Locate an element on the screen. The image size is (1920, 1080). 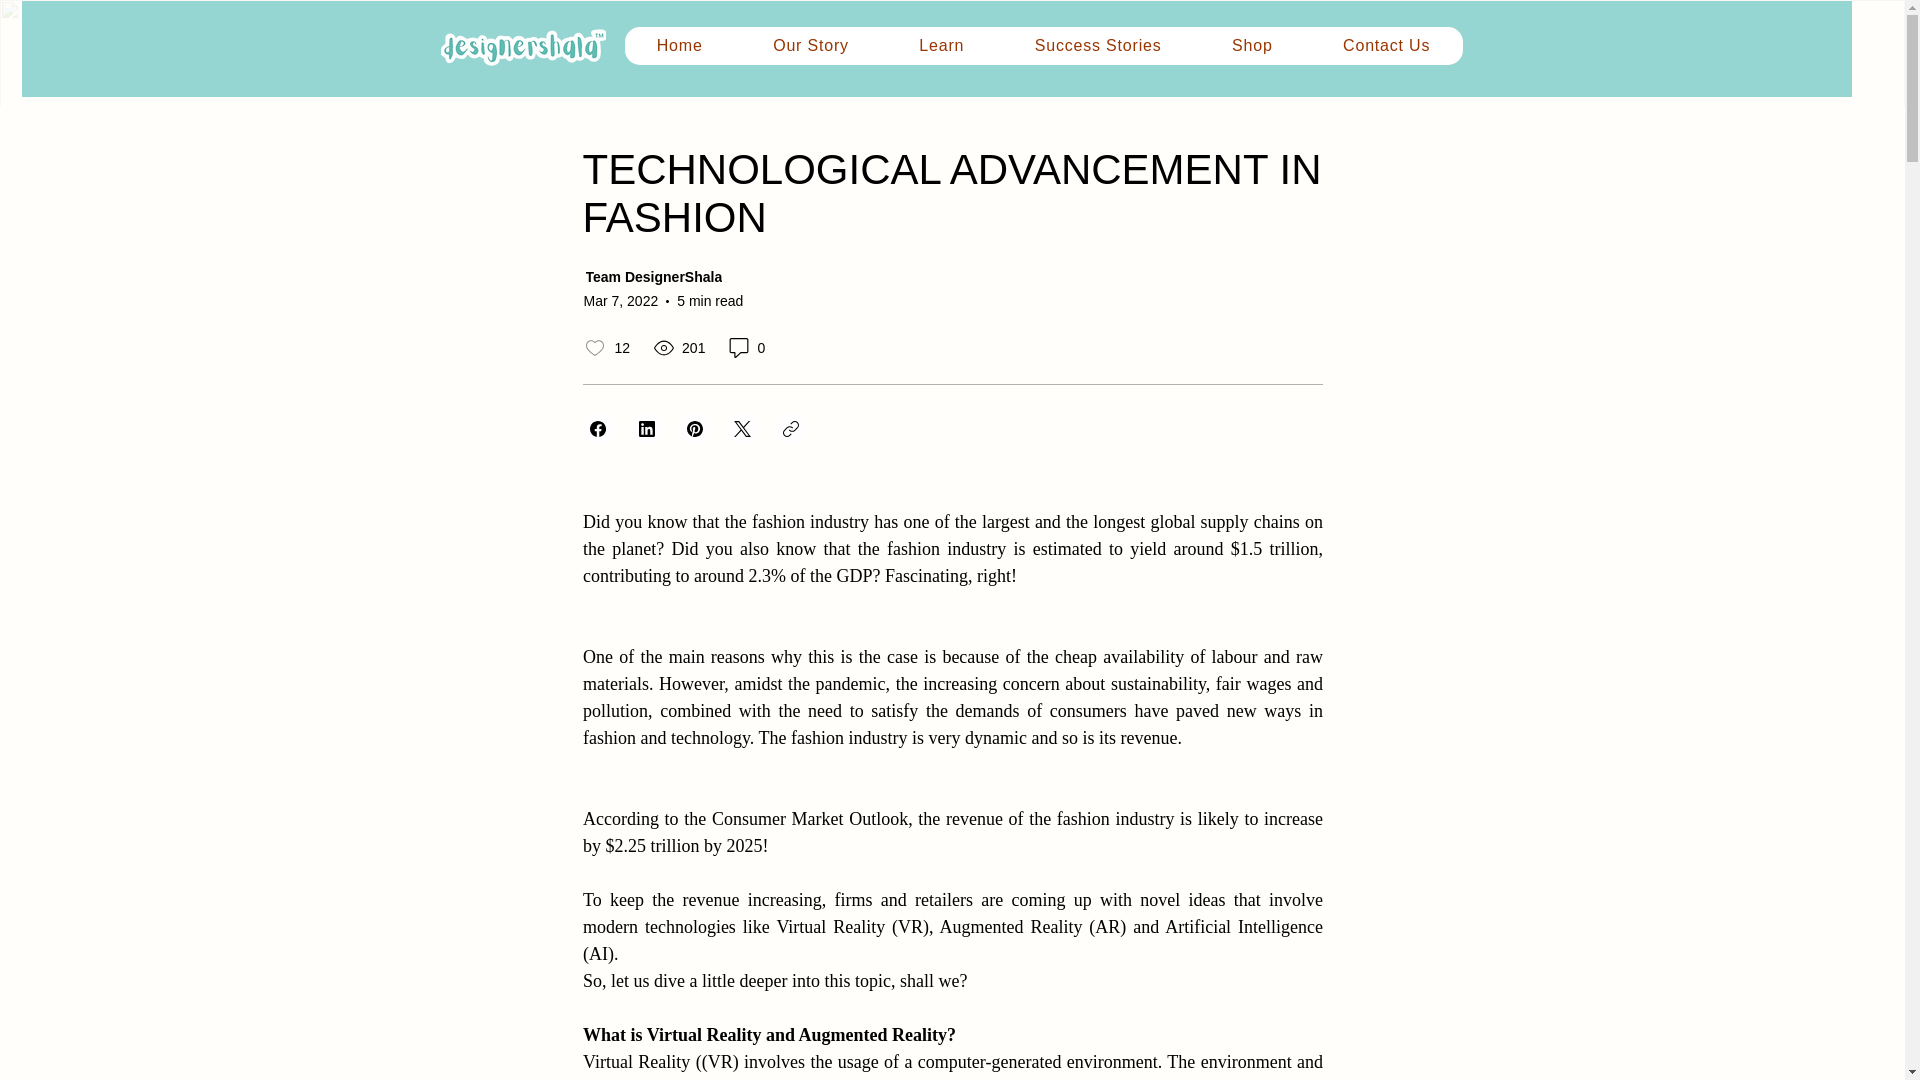
Home is located at coordinates (678, 46).